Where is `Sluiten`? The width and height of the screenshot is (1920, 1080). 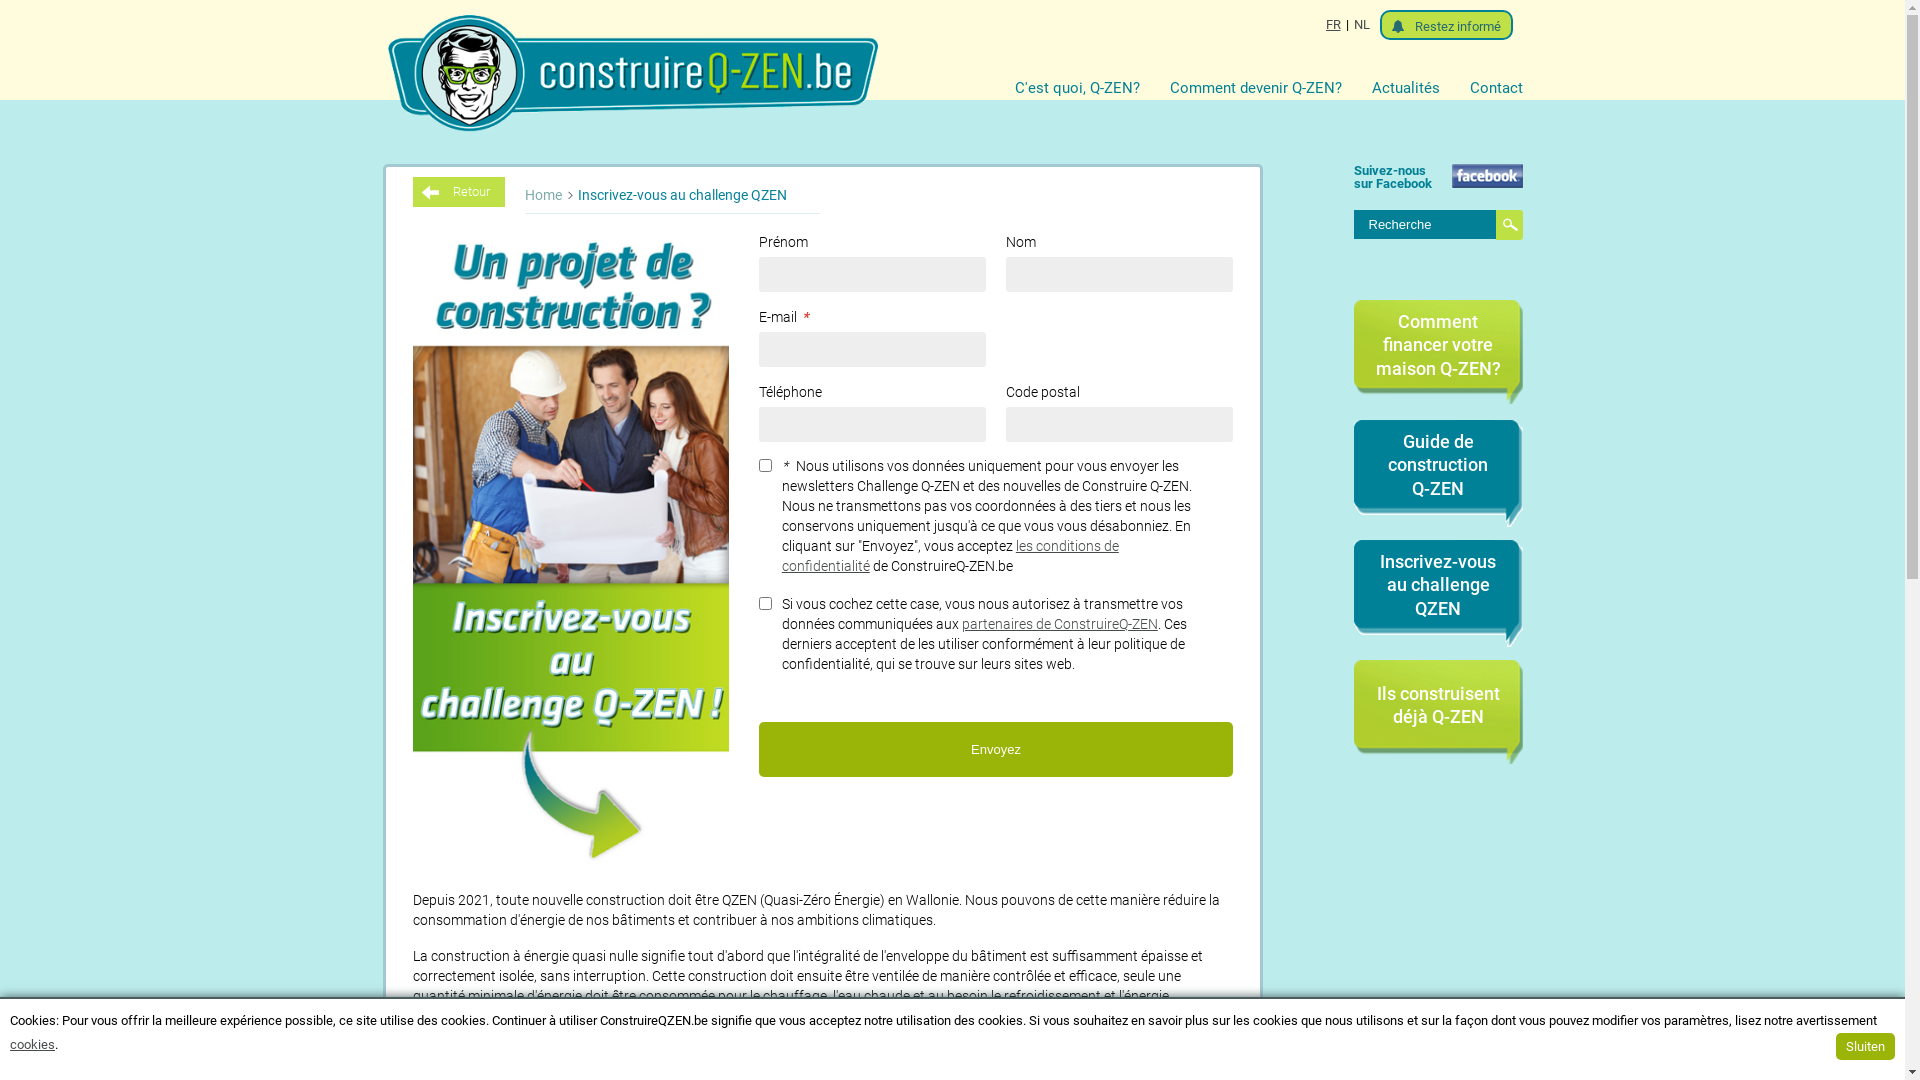 Sluiten is located at coordinates (1866, 1046).